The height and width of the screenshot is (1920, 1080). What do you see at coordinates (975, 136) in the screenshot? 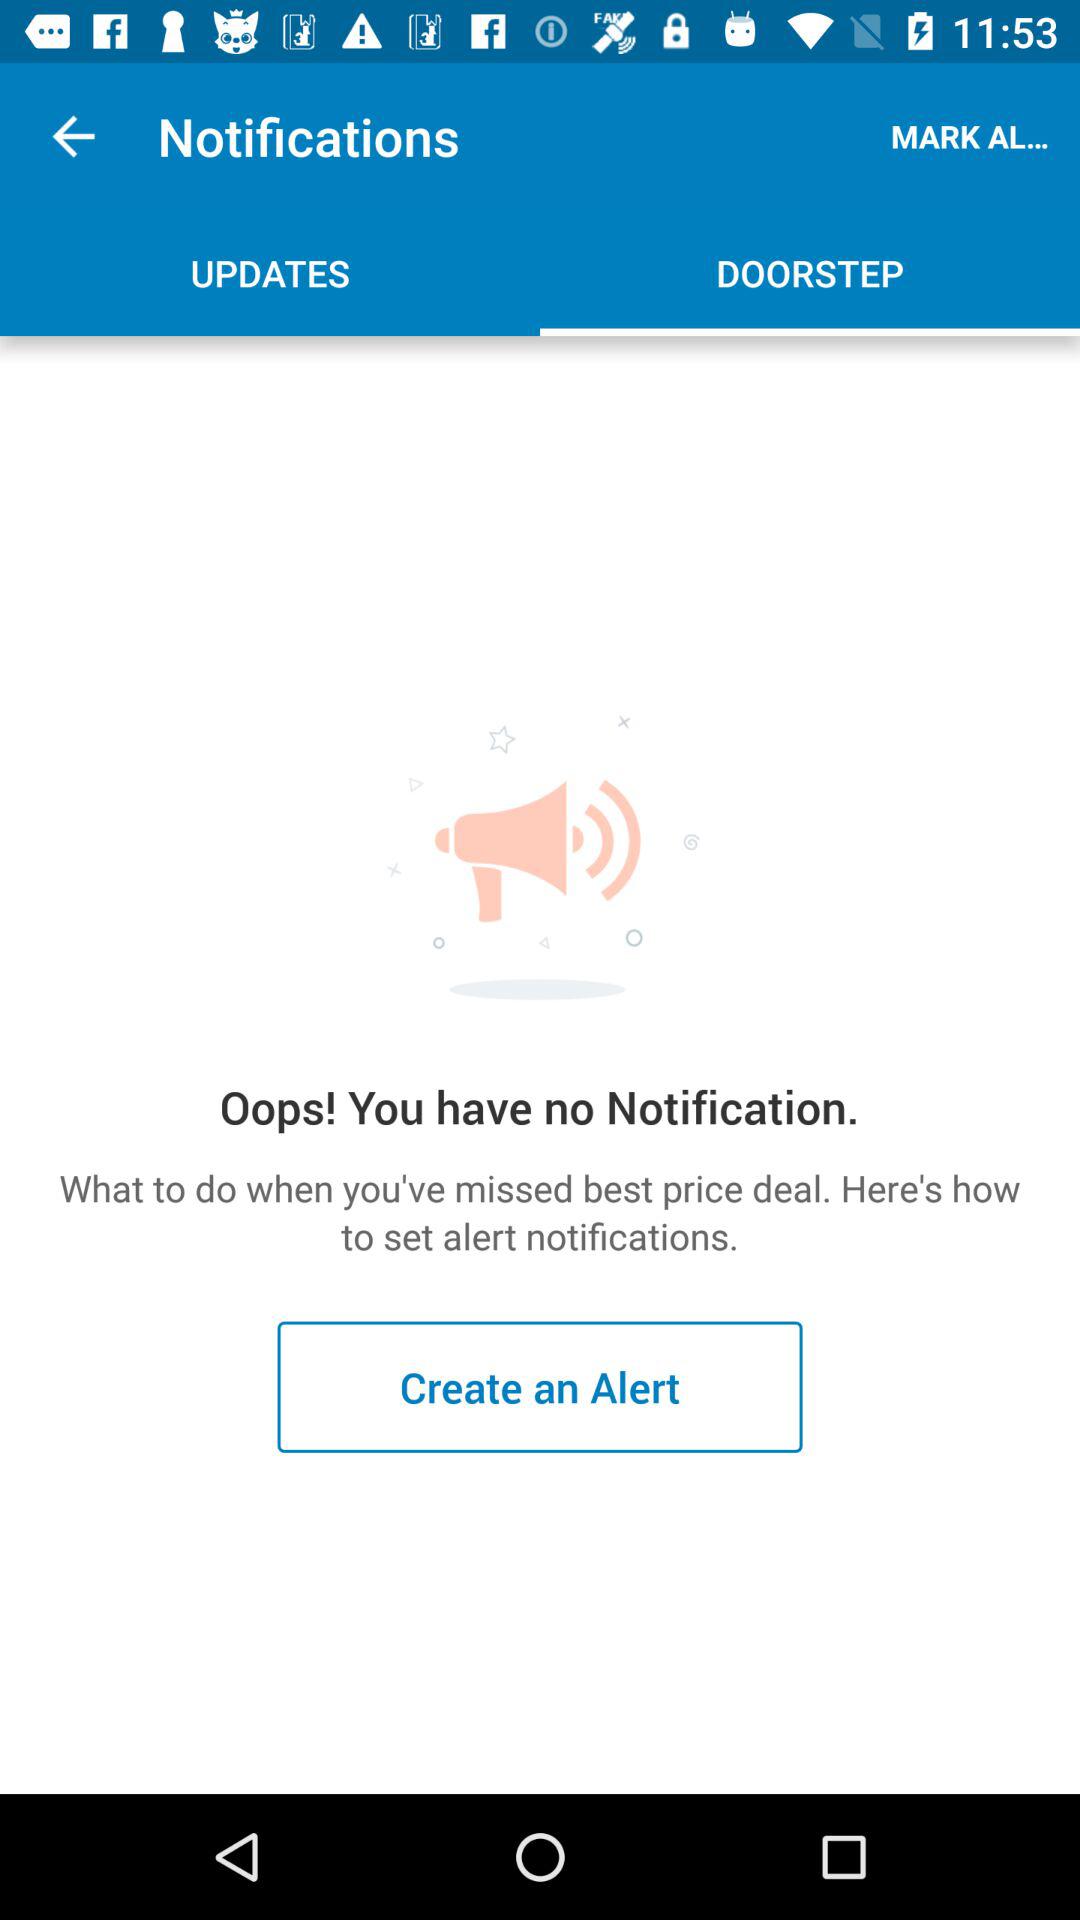
I see `press mark all read` at bounding box center [975, 136].